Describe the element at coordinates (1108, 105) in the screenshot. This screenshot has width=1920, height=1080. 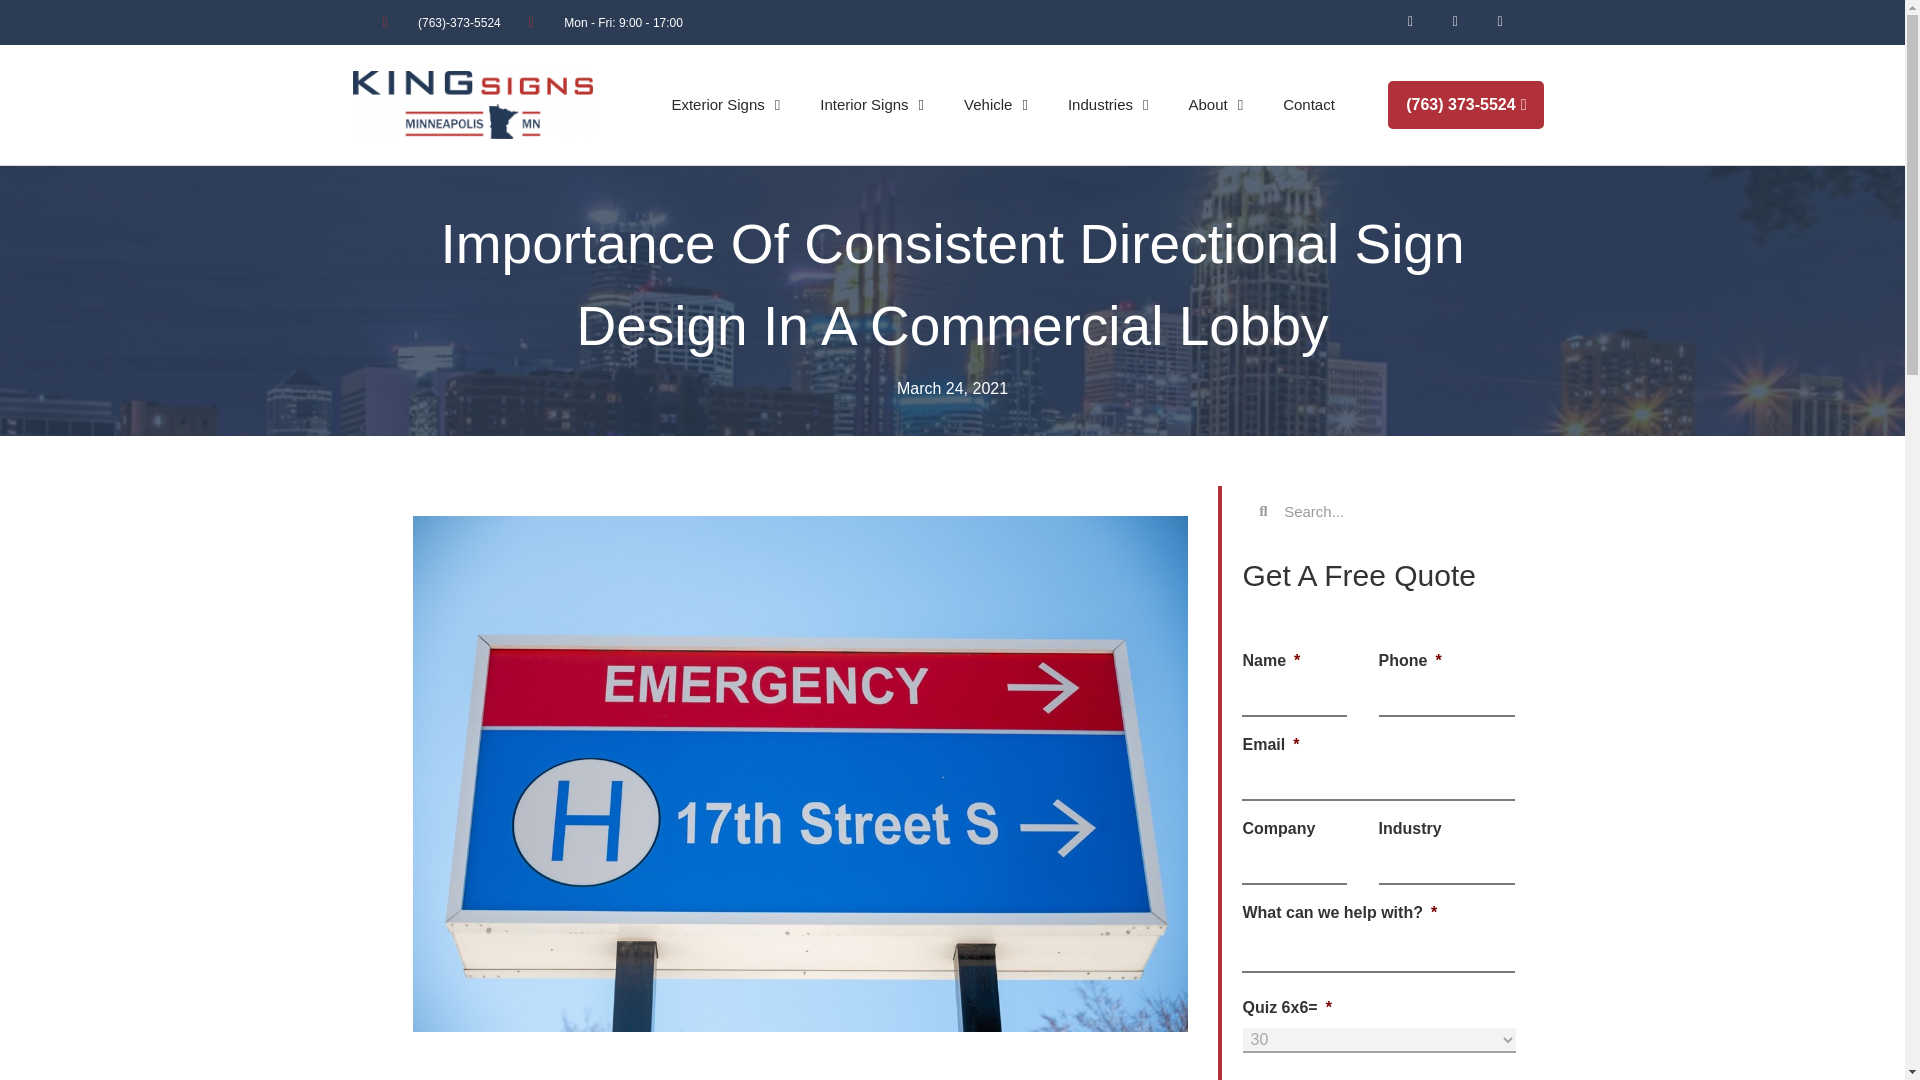
I see `Industries` at that location.